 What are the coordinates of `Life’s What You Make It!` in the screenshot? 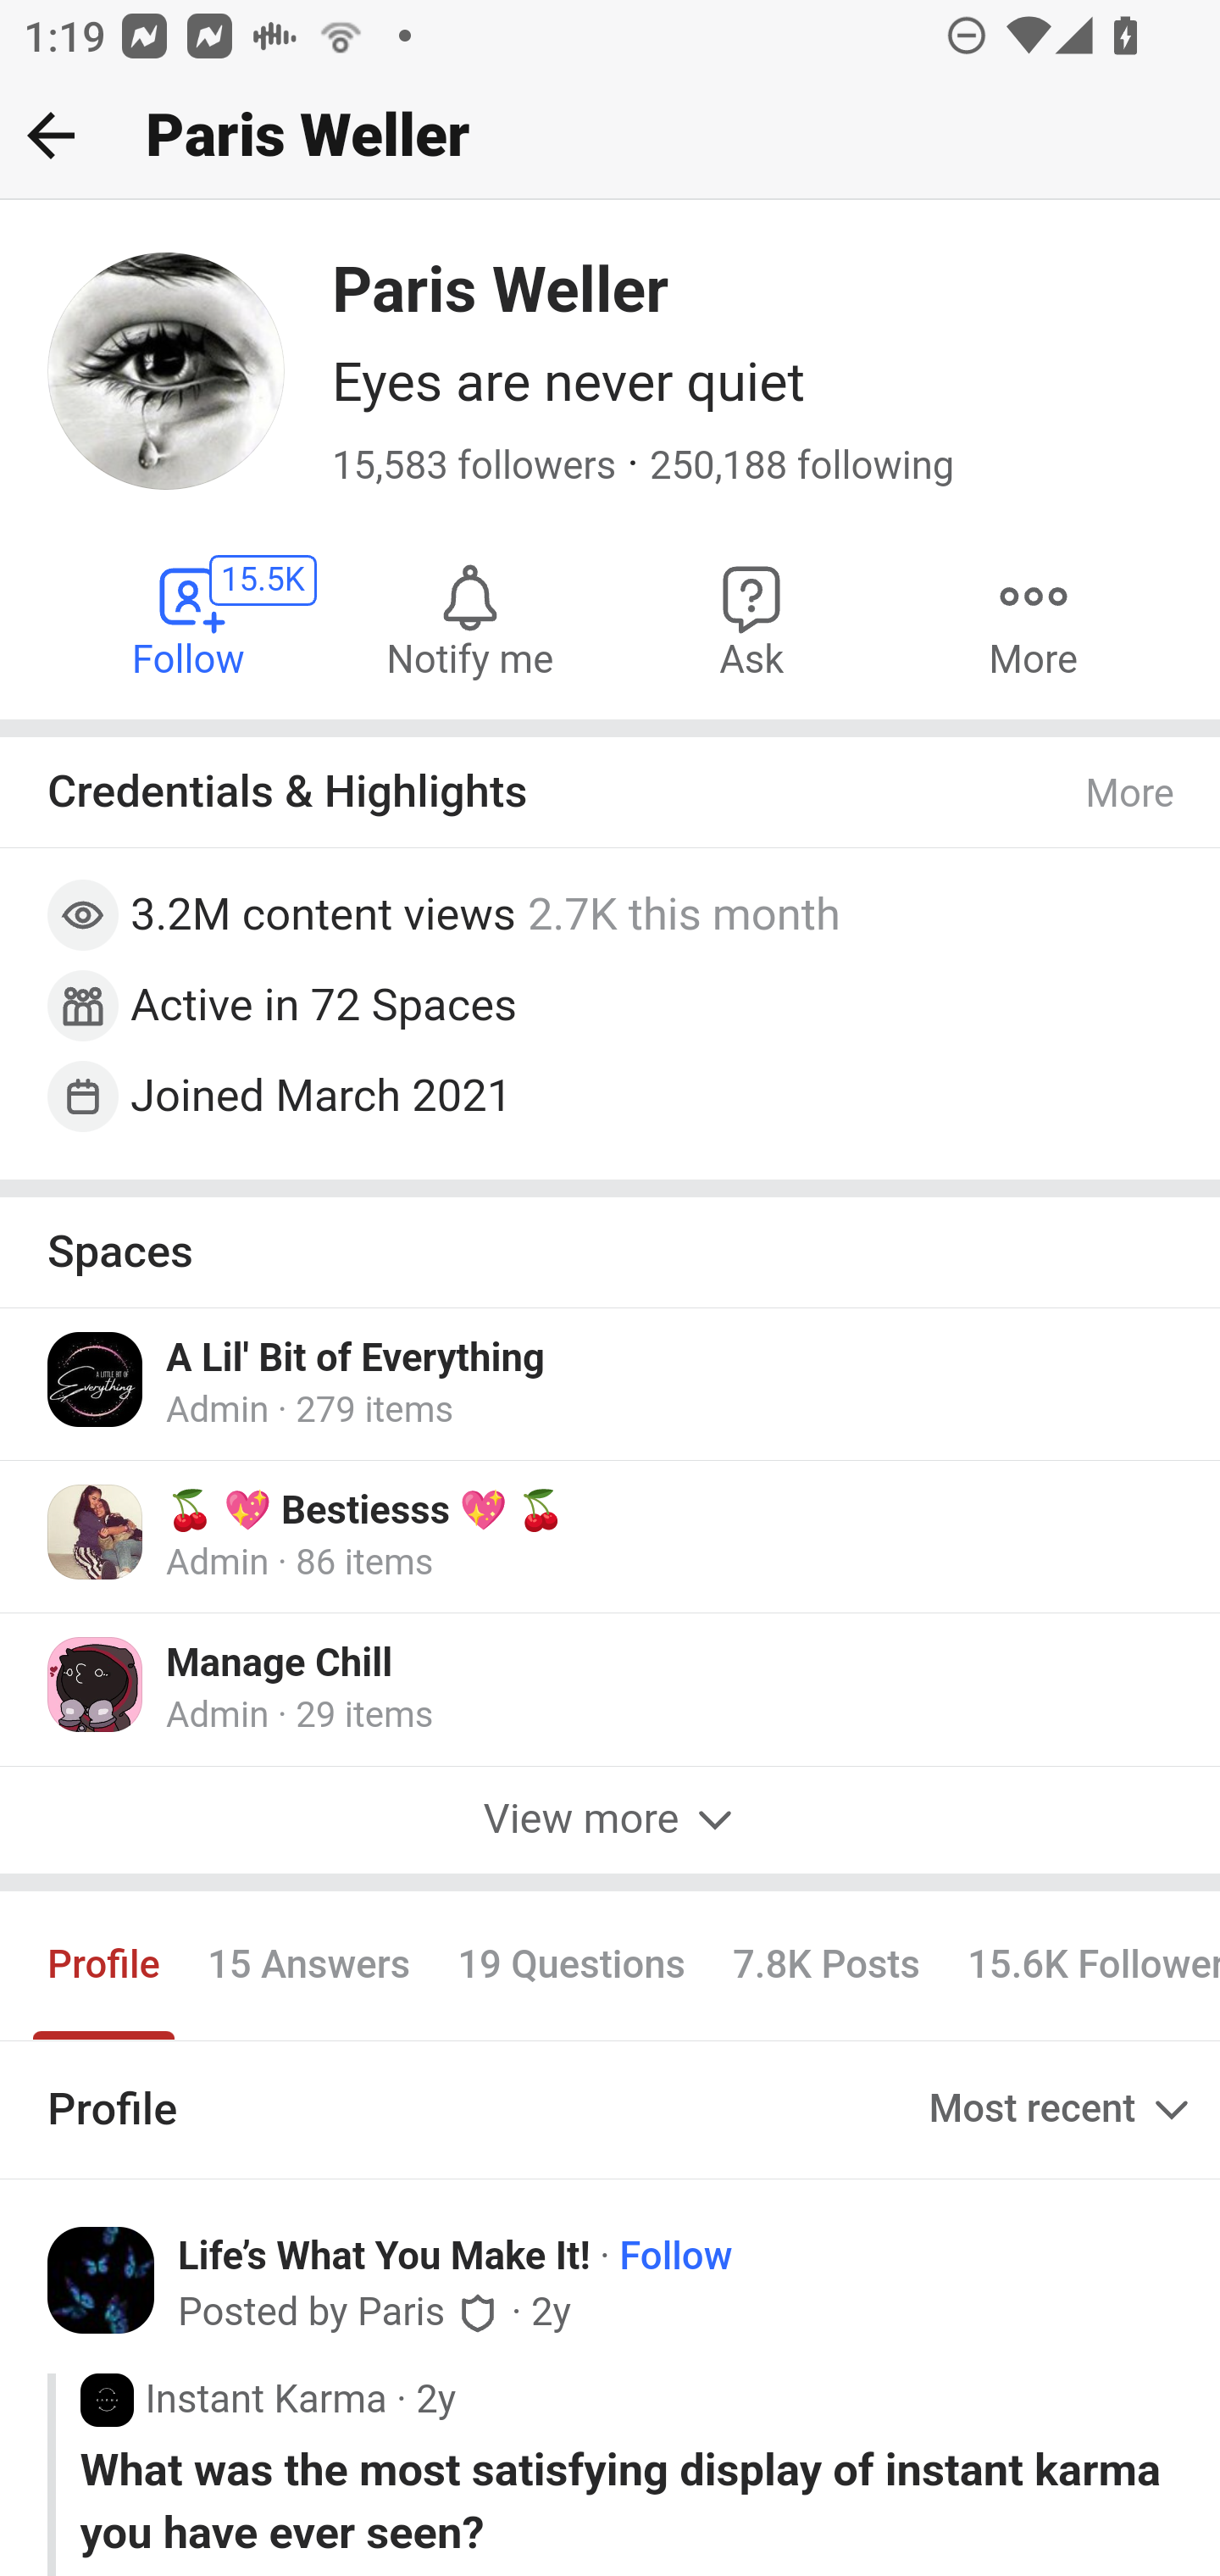 It's located at (385, 2255).